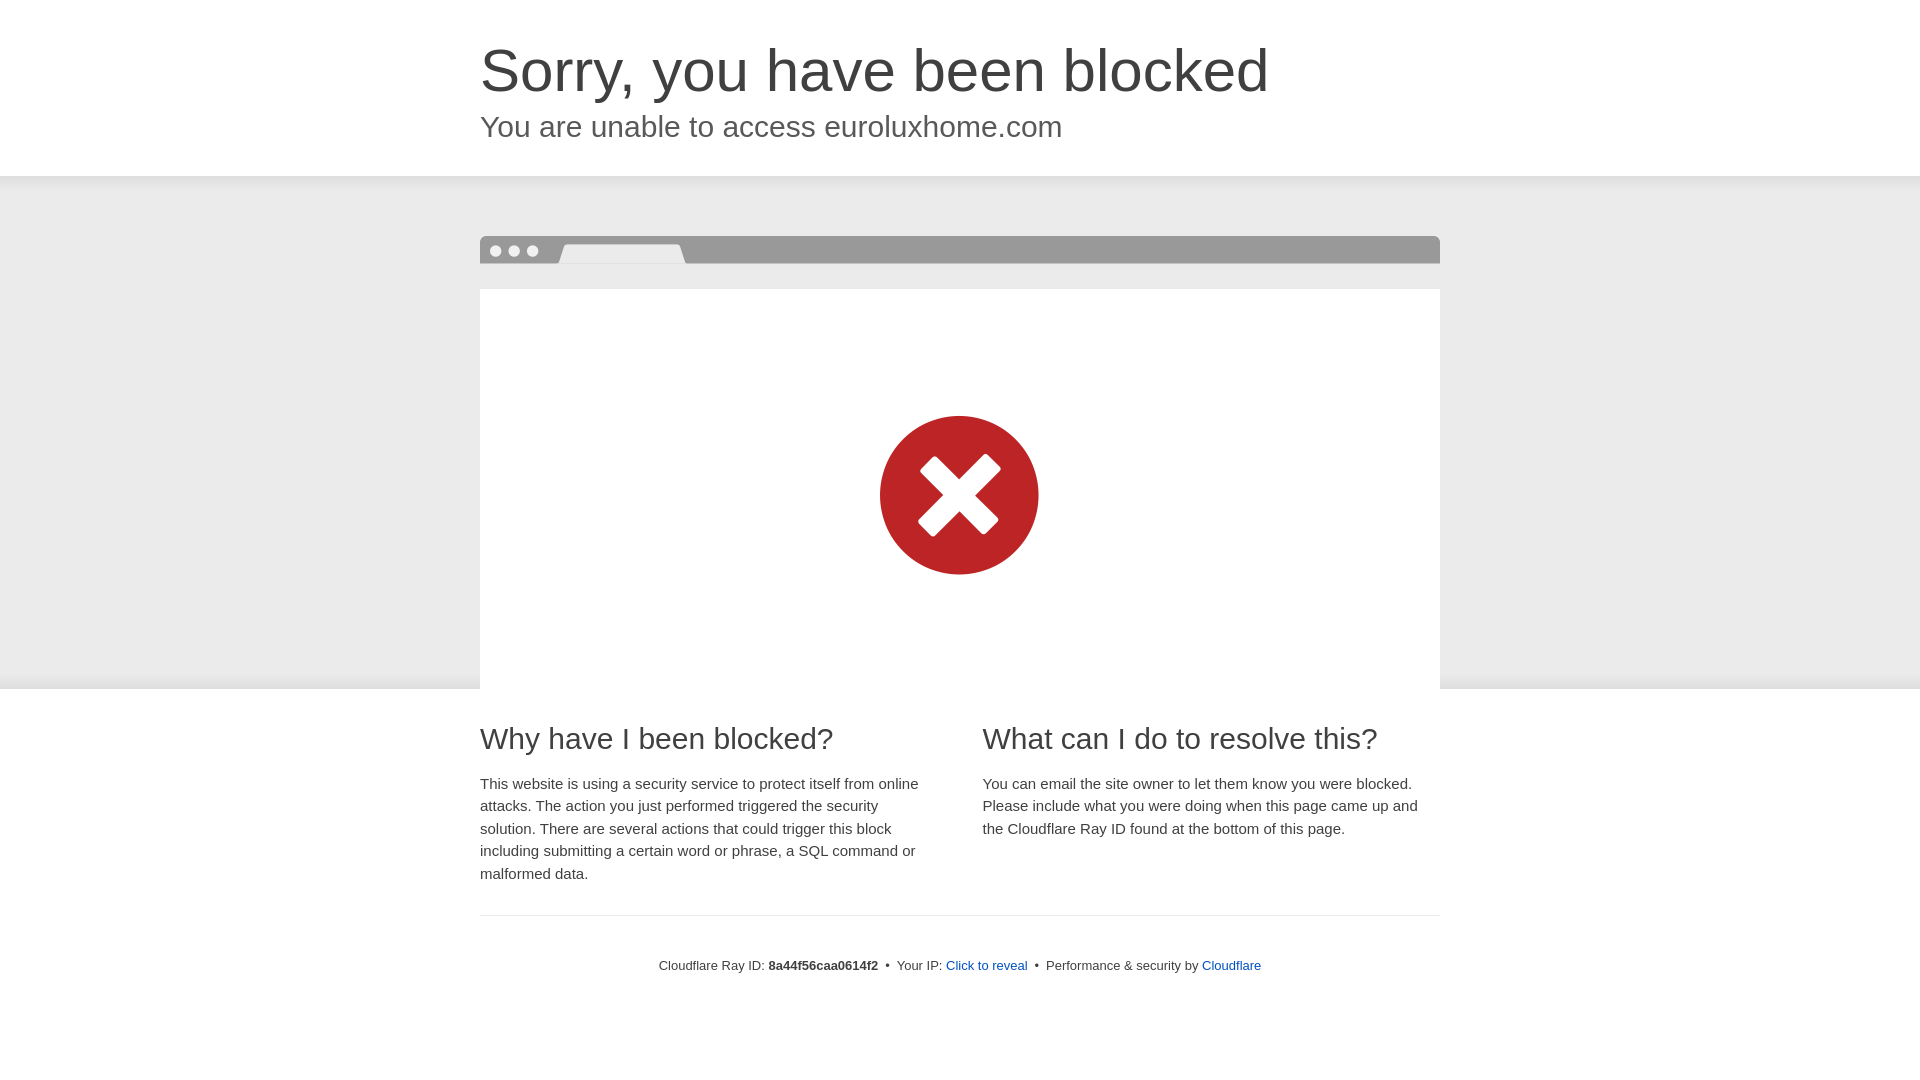 This screenshot has width=1920, height=1080. What do you see at coordinates (986, 966) in the screenshot?
I see `Click to reveal` at bounding box center [986, 966].